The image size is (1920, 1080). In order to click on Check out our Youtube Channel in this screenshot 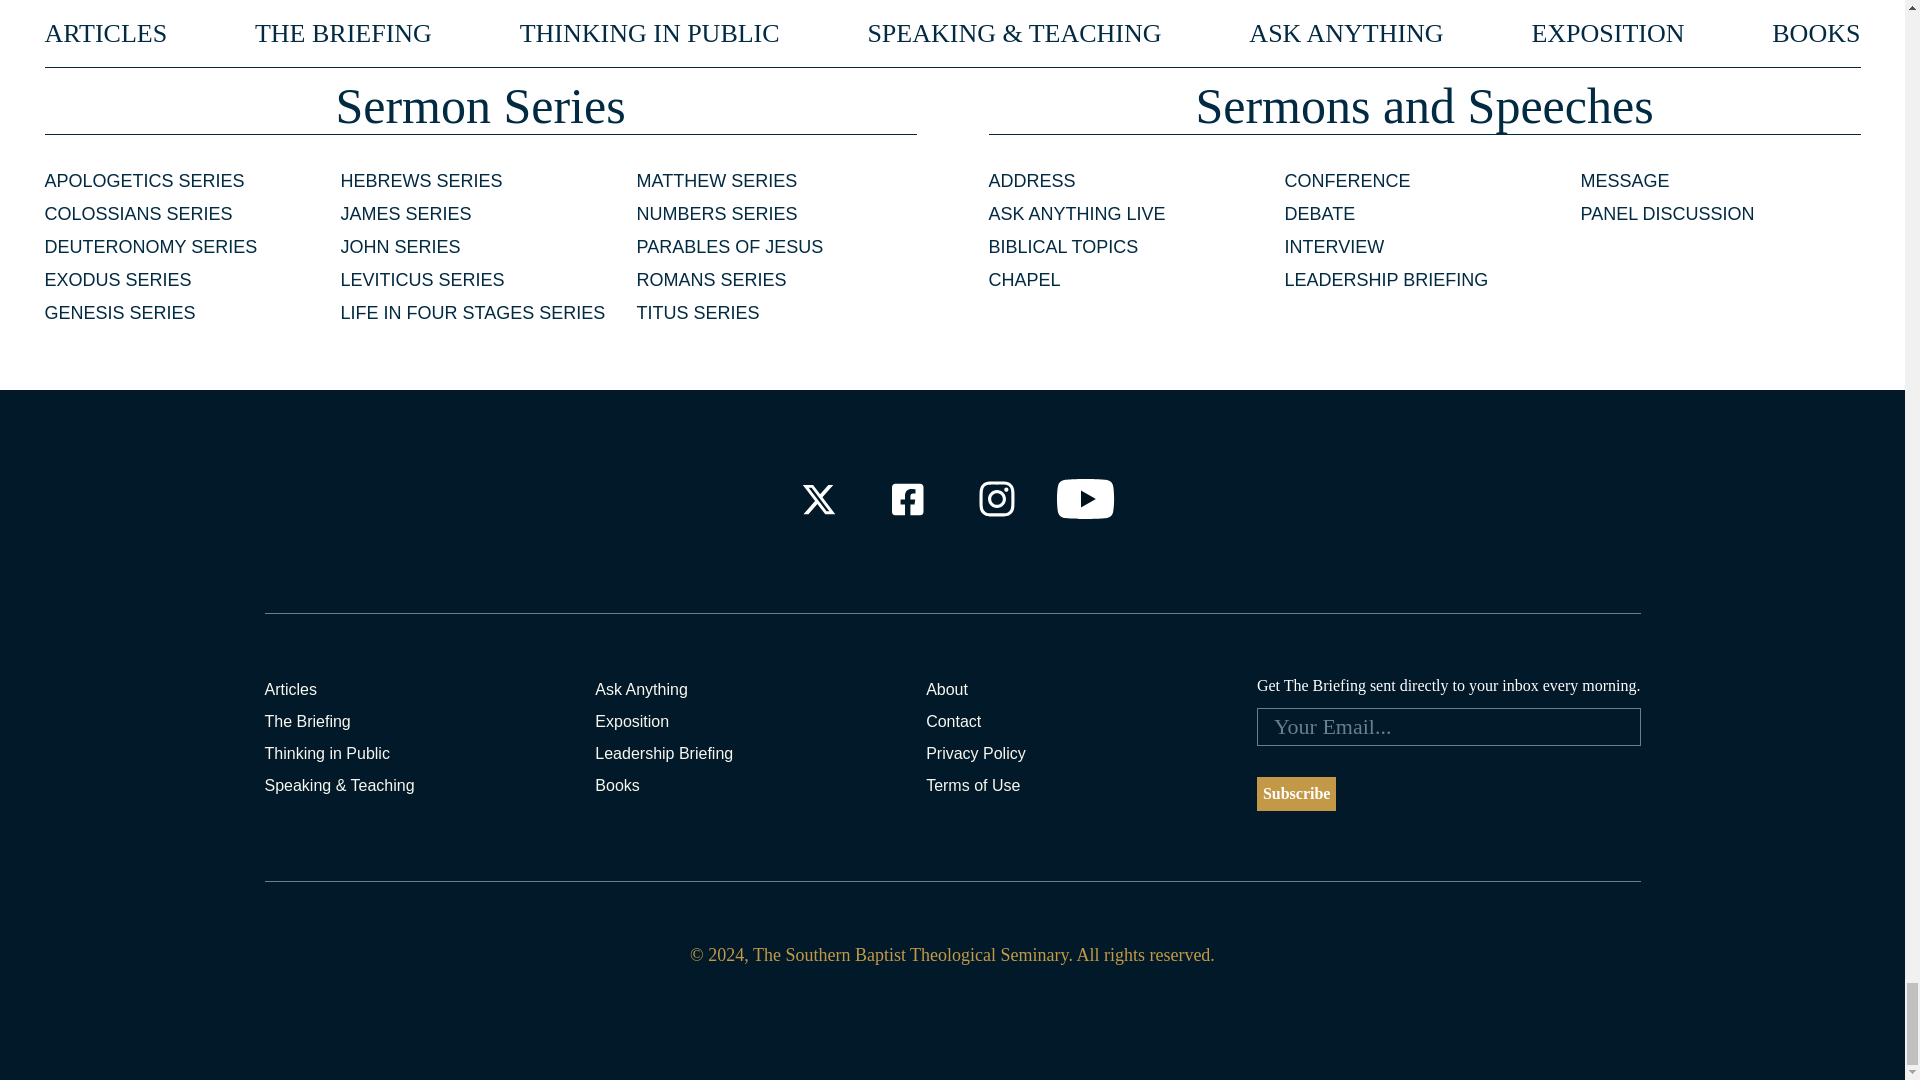, I will do `click(1086, 499)`.